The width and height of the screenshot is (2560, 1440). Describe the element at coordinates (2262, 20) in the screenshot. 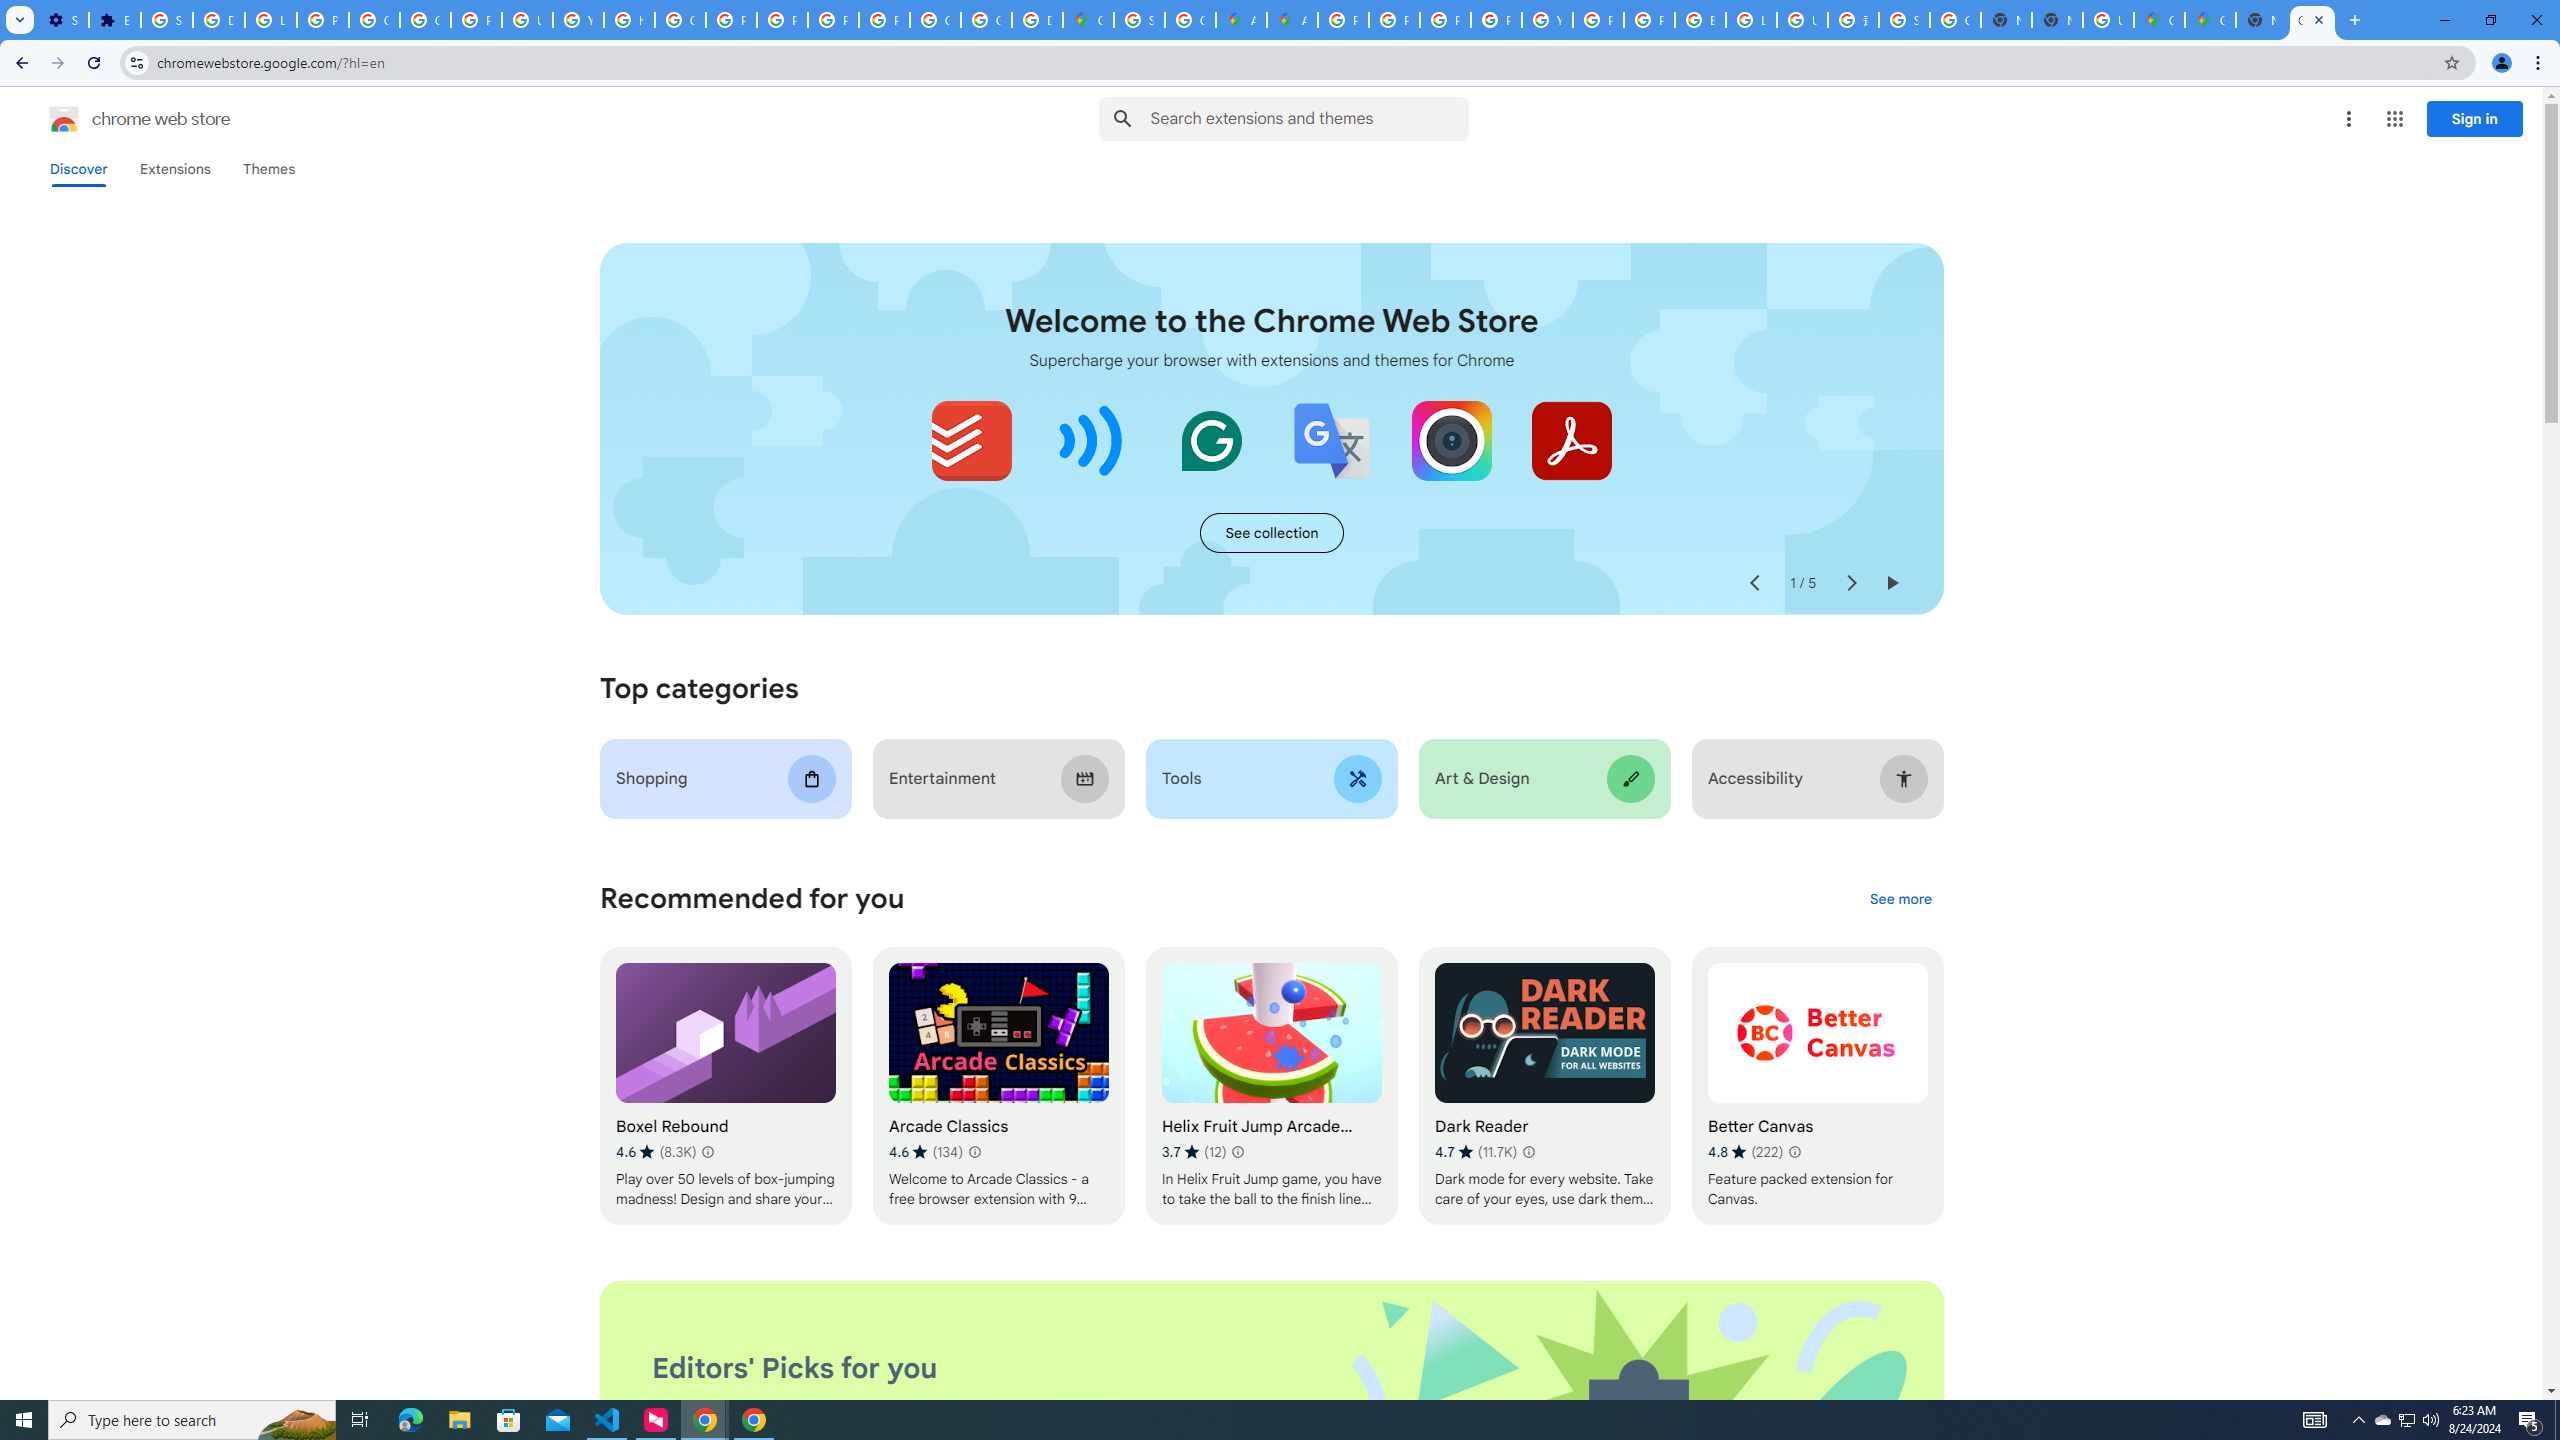

I see `New Tab` at that location.